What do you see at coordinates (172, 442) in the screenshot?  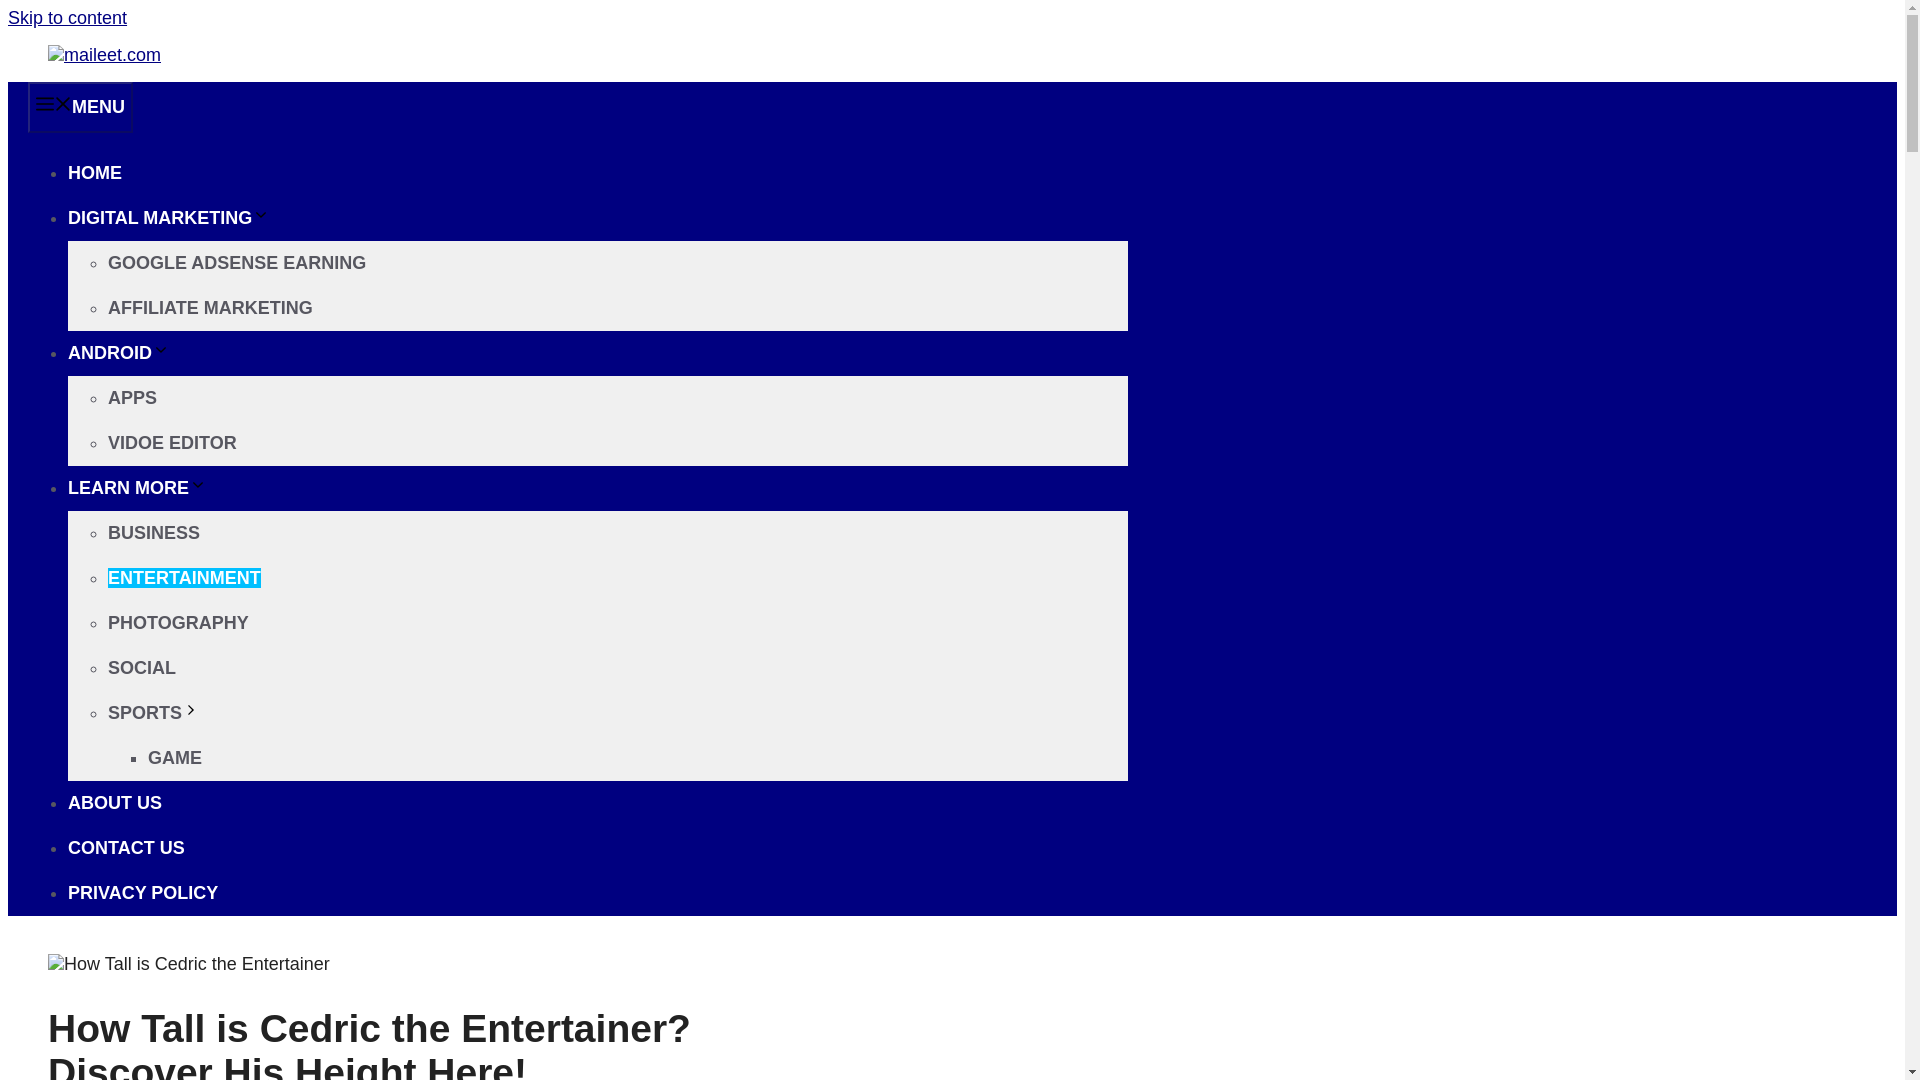 I see `VIDOE EDITOR` at bounding box center [172, 442].